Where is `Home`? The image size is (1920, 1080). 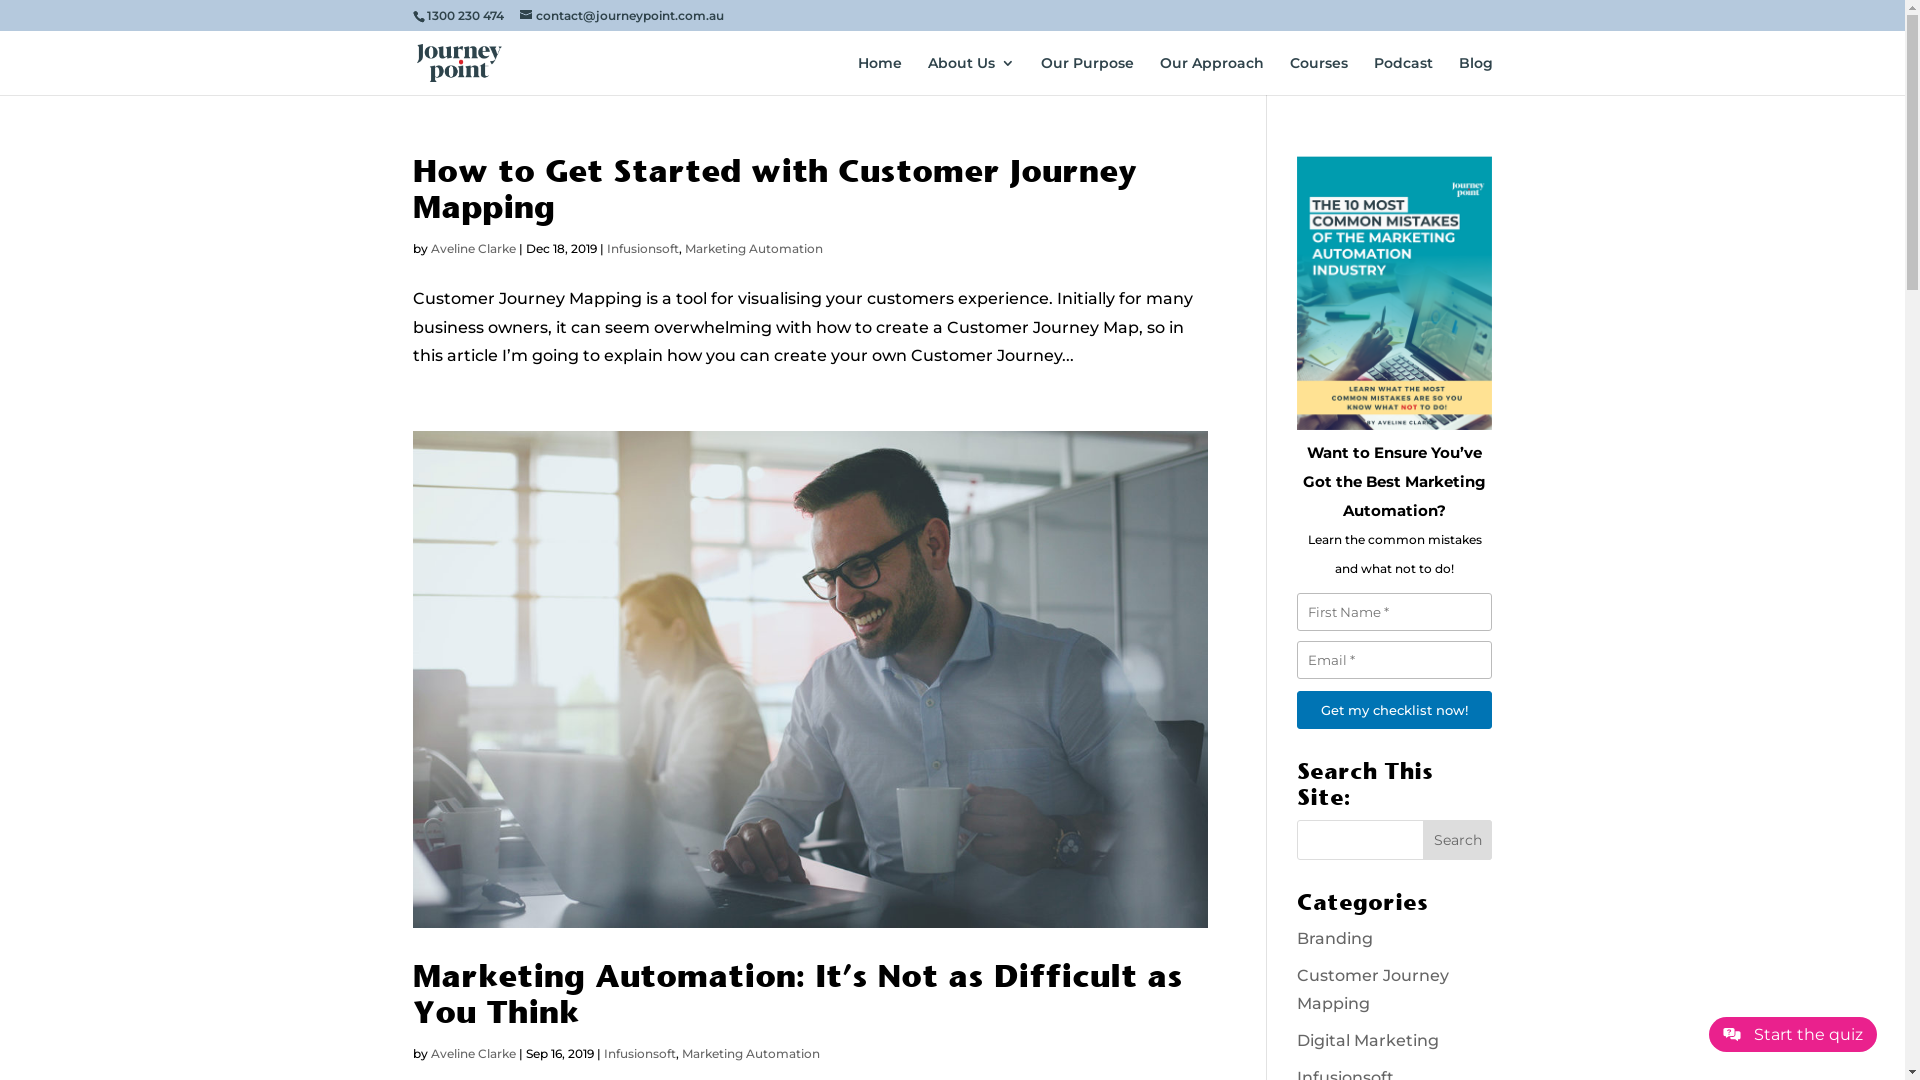 Home is located at coordinates (880, 76).